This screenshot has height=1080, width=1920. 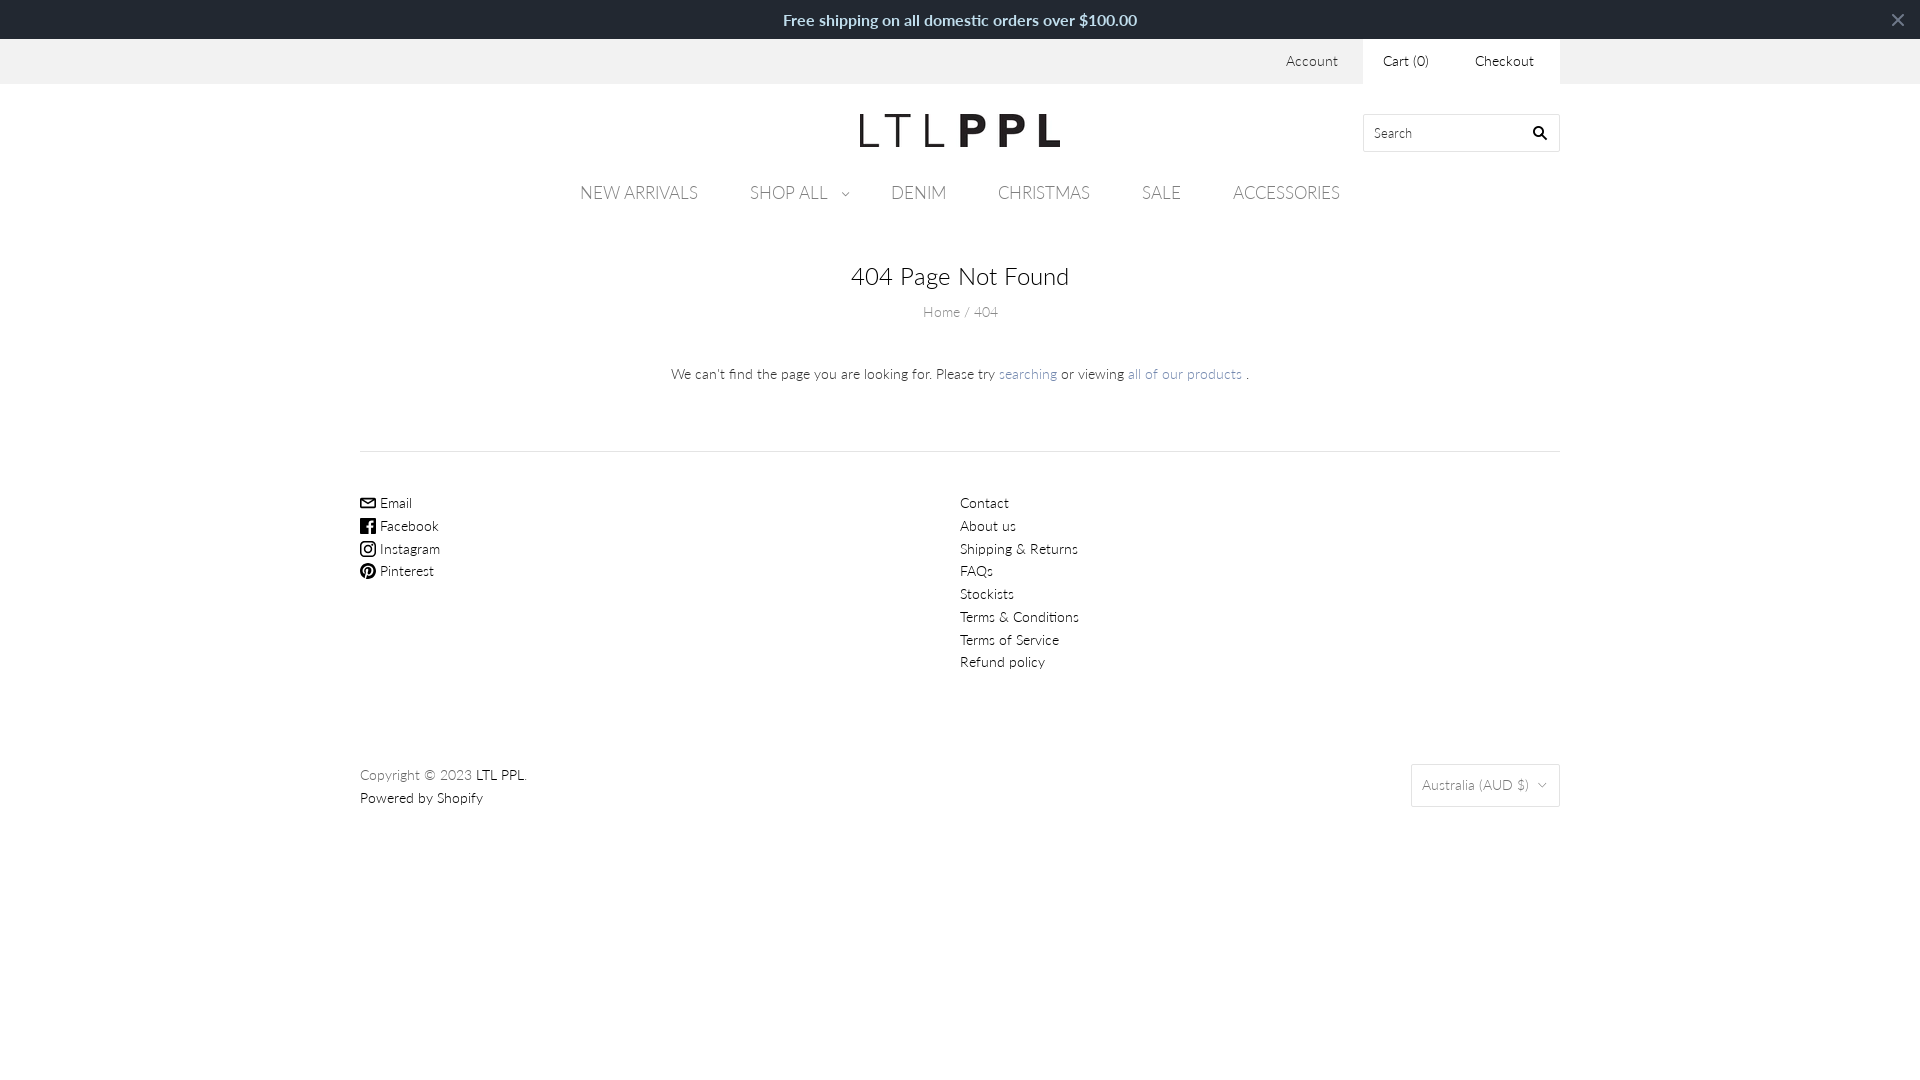 I want to click on searching, so click(x=1028, y=374).